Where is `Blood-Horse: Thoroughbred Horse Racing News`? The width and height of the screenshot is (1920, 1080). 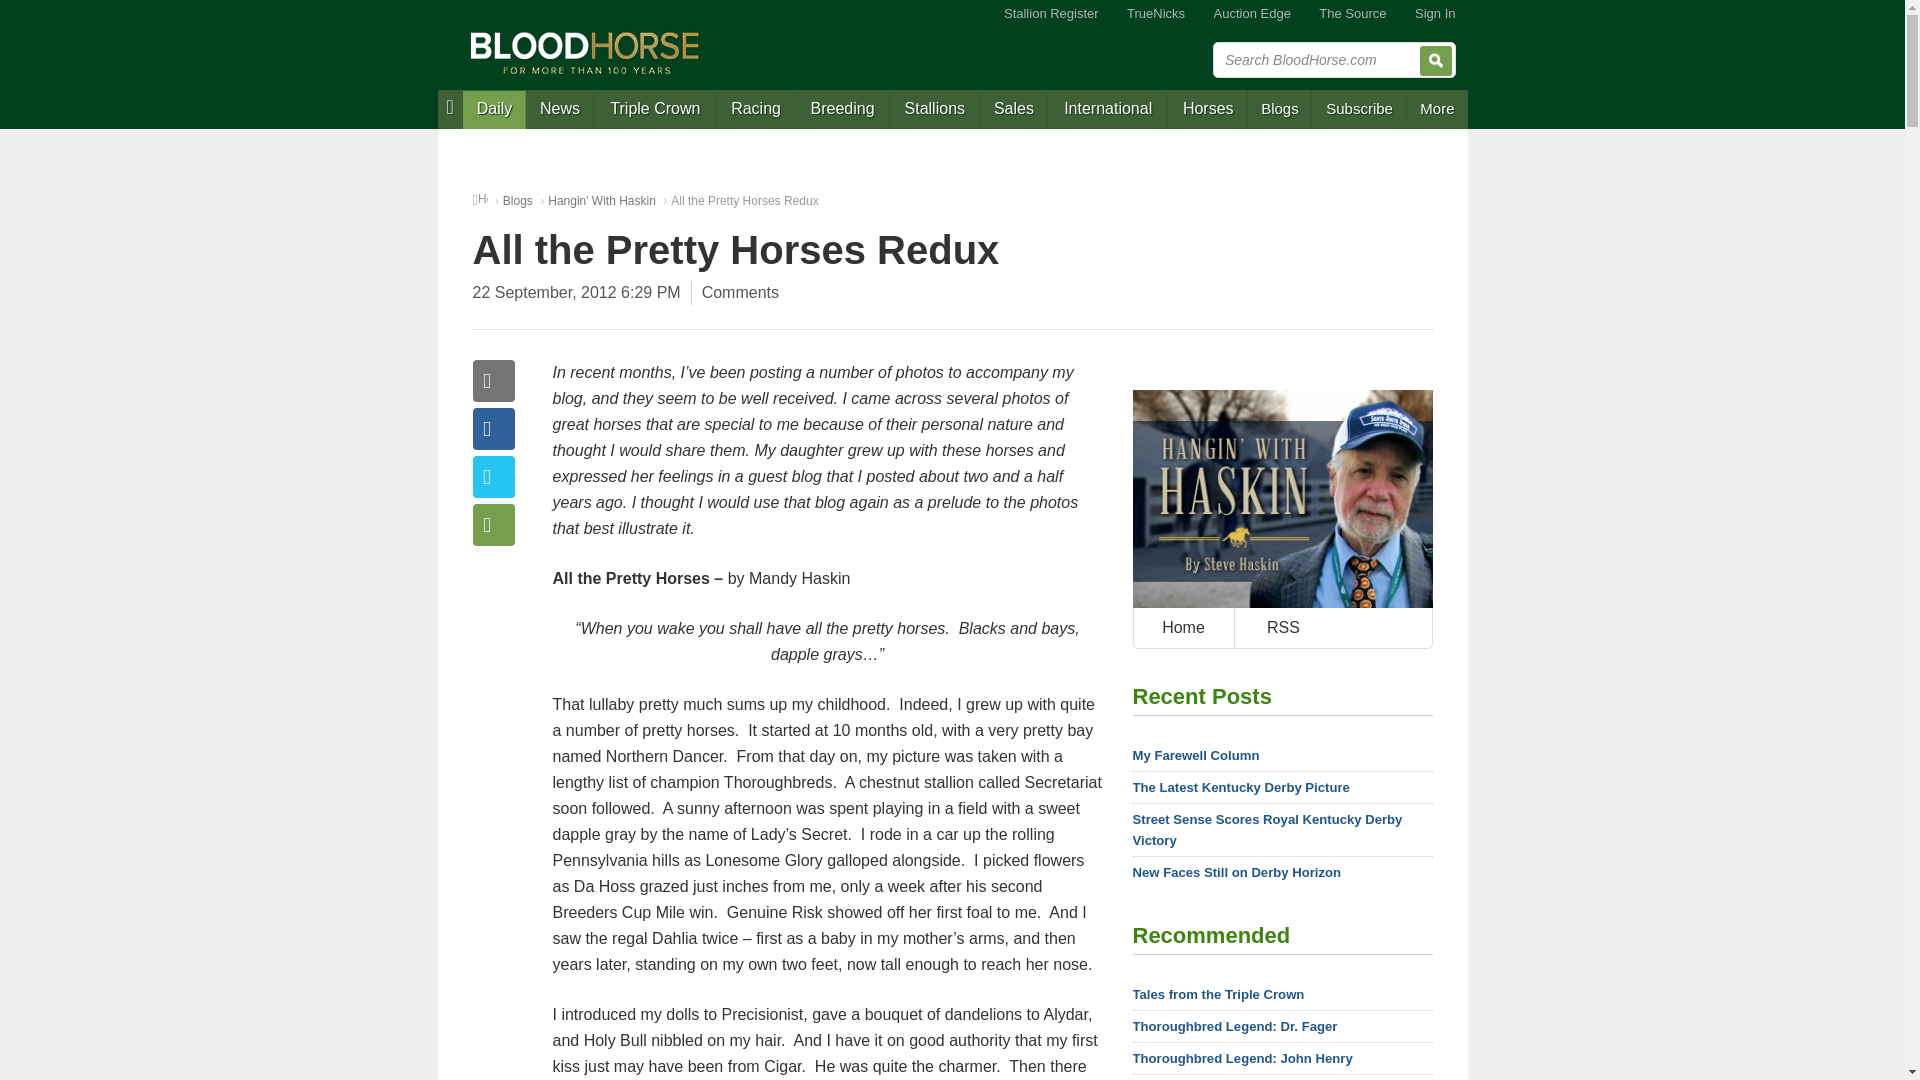
Blood-Horse: Thoroughbred Horse Racing News is located at coordinates (585, 52).